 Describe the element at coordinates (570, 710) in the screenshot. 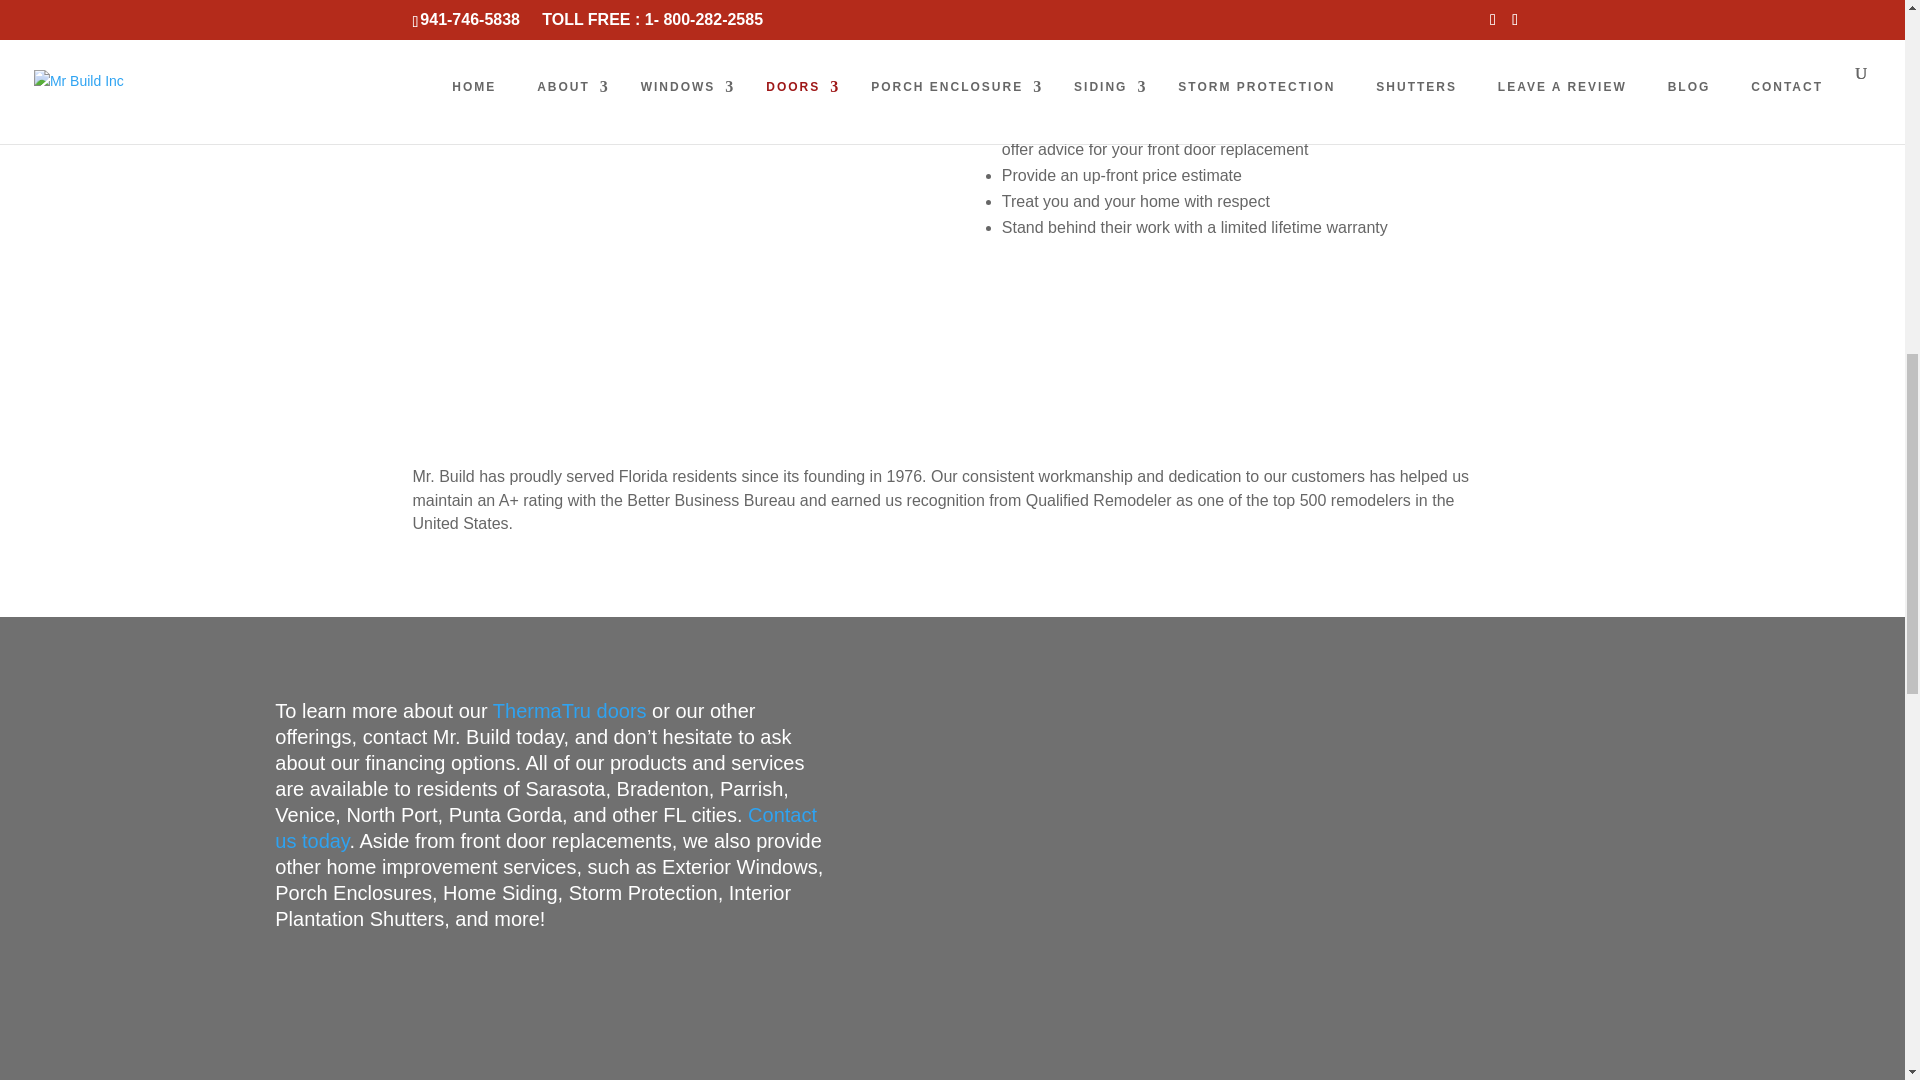

I see `ThermaTru doors` at that location.